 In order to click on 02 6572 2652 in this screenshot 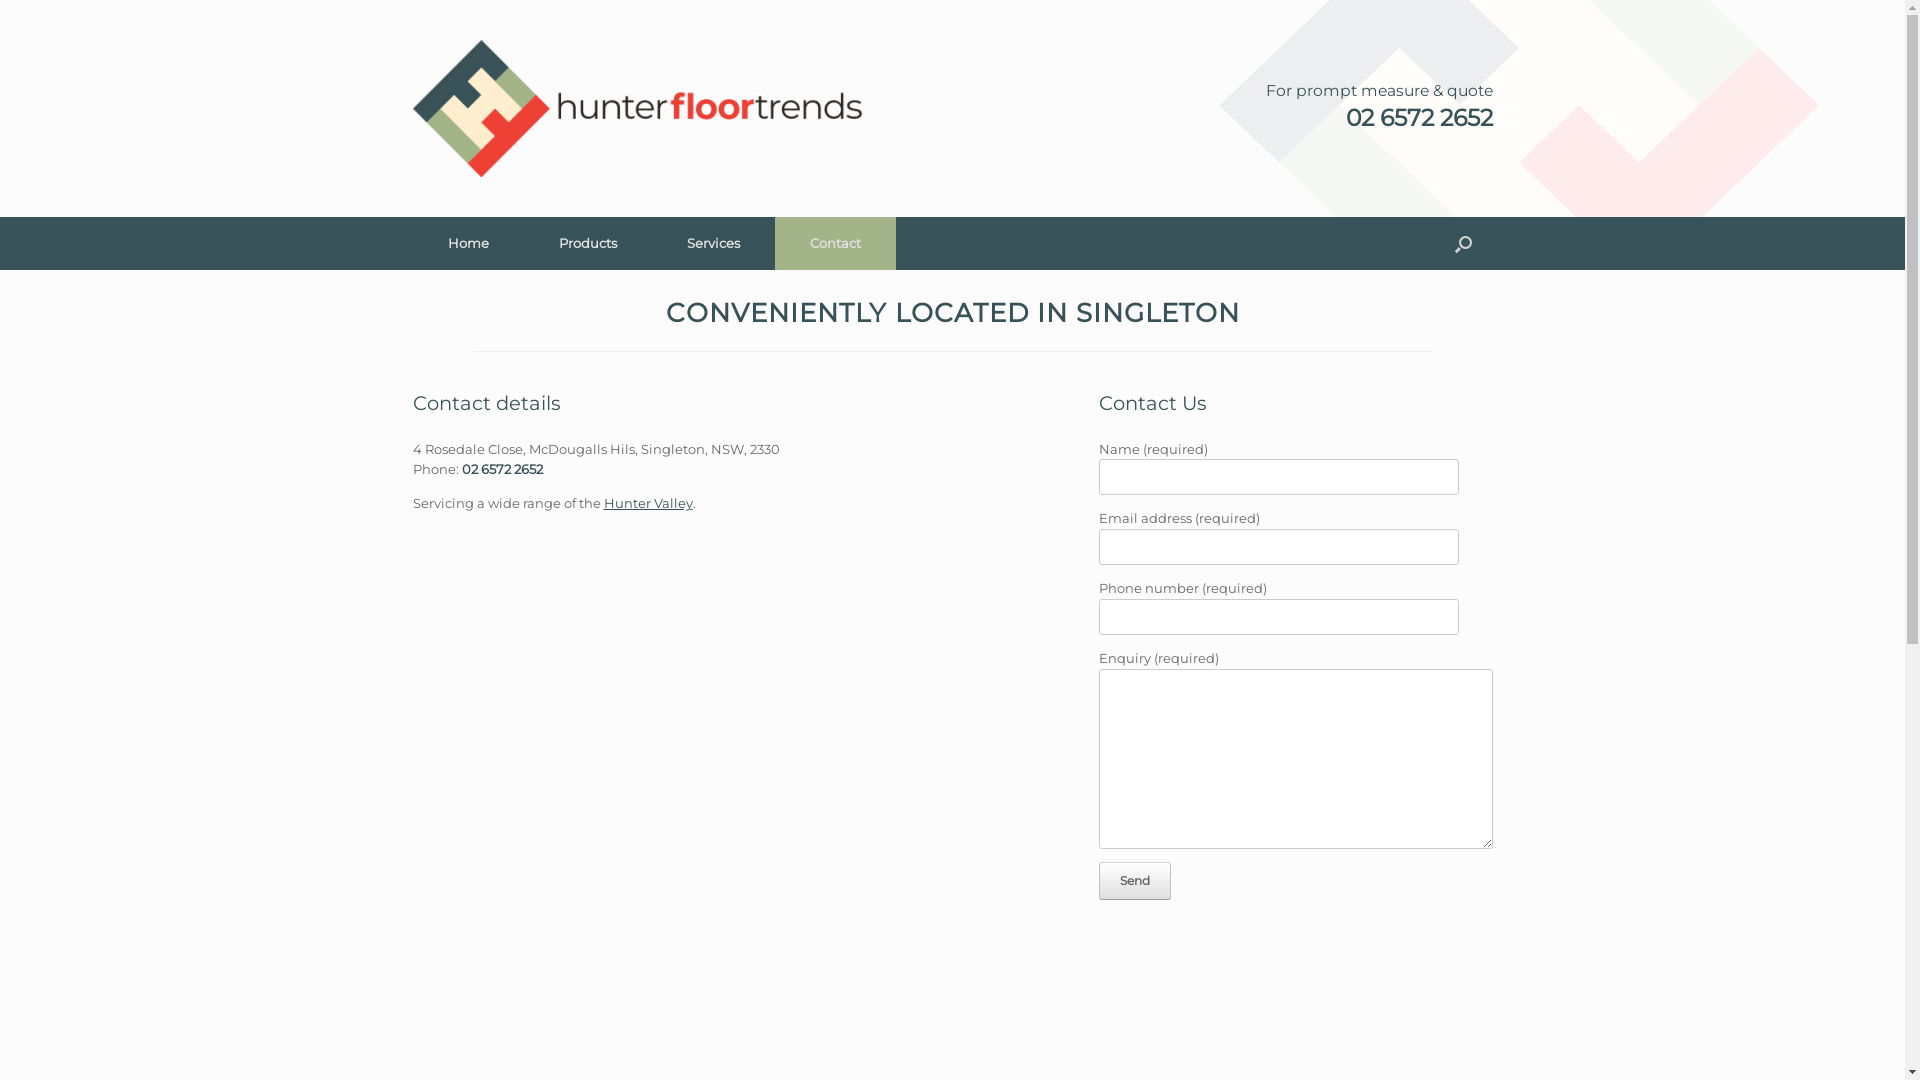, I will do `click(1380, 118)`.